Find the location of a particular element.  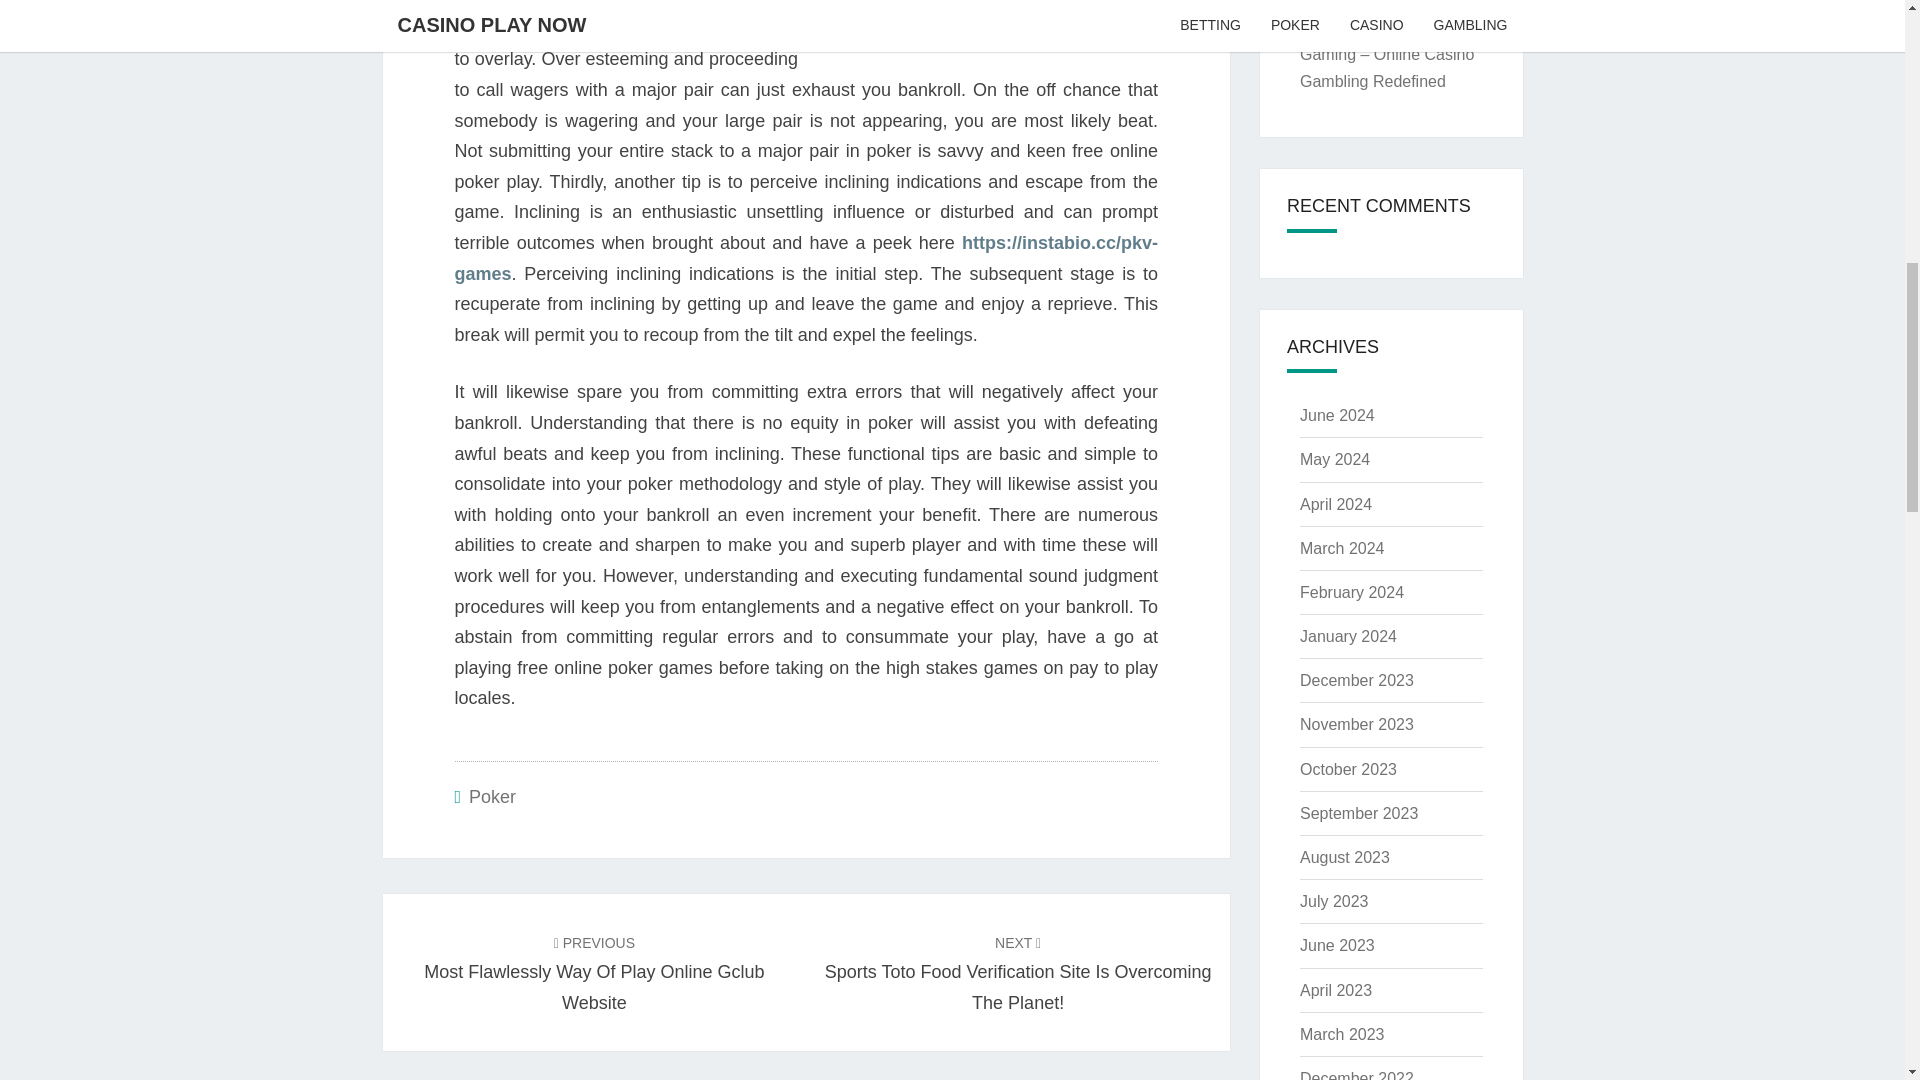

November 2023 is located at coordinates (1356, 724).